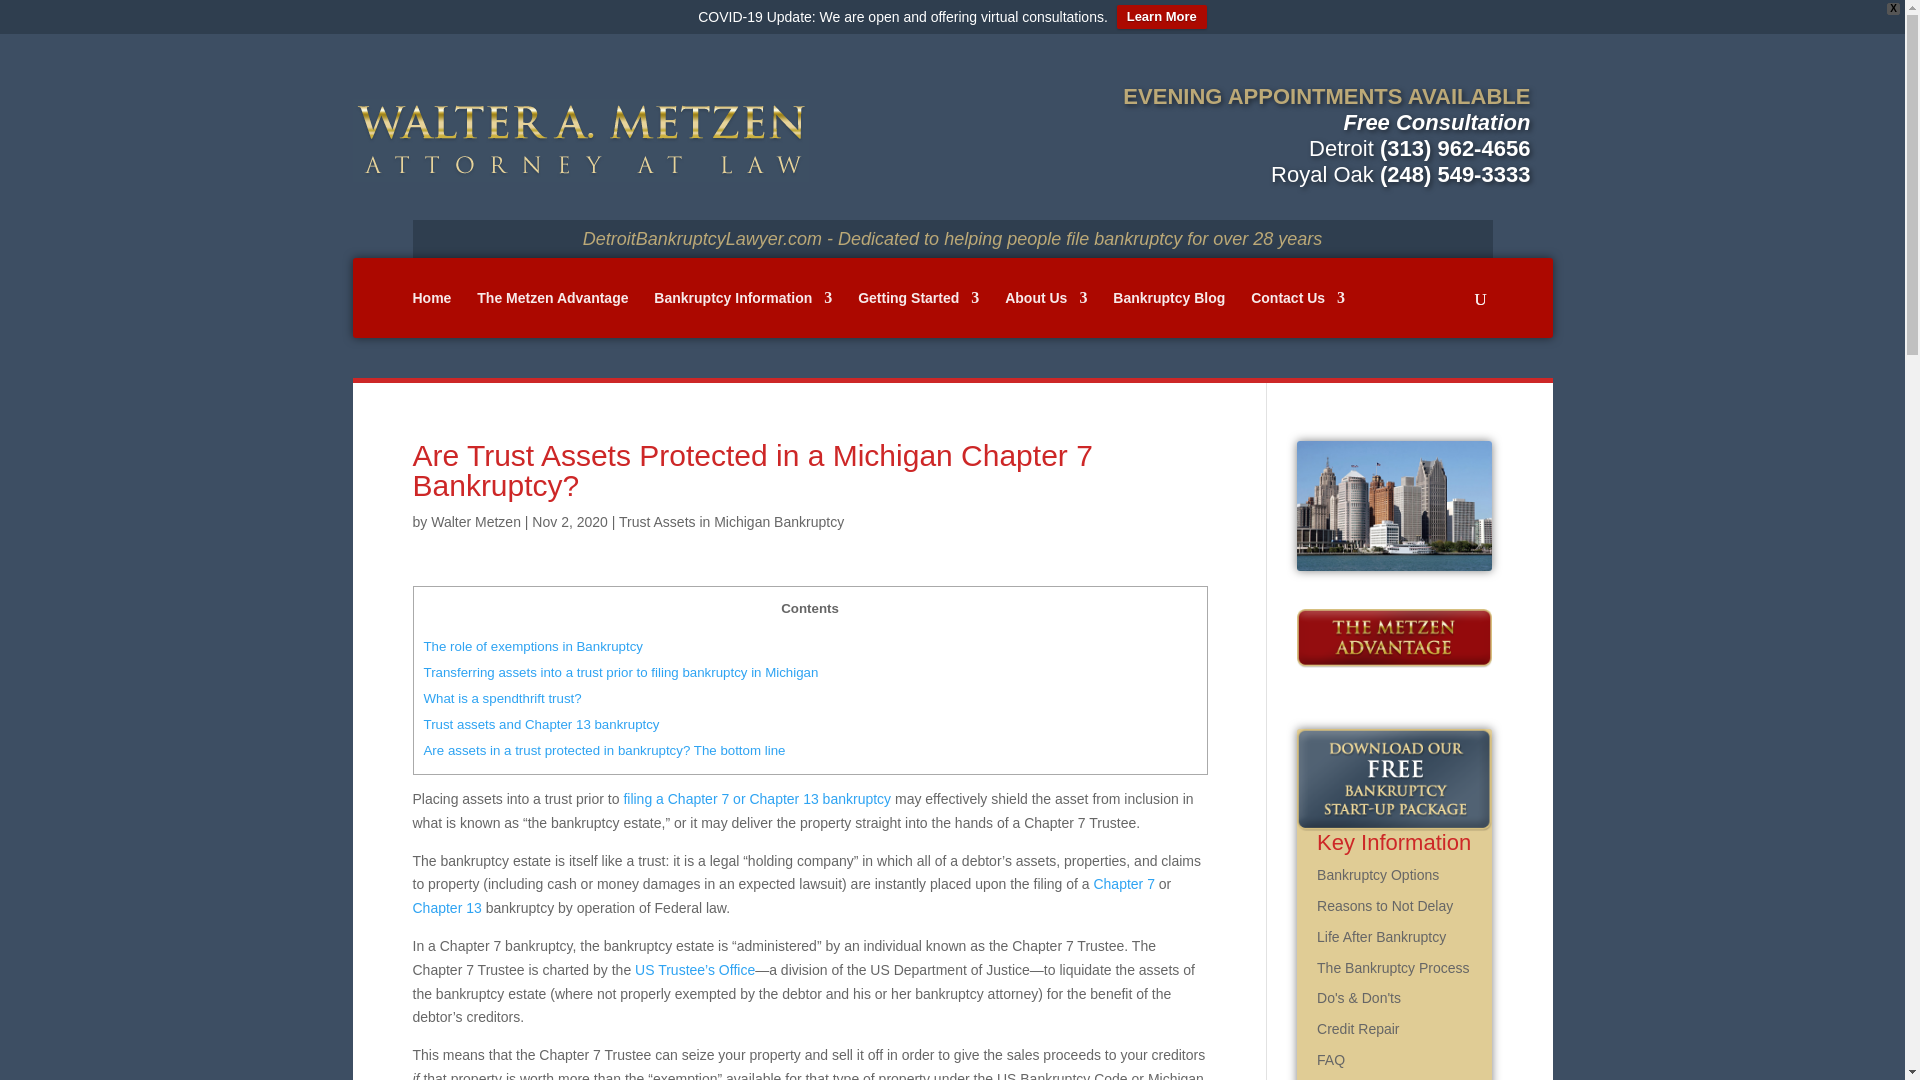  I want to click on Getting Started, so click(918, 314).